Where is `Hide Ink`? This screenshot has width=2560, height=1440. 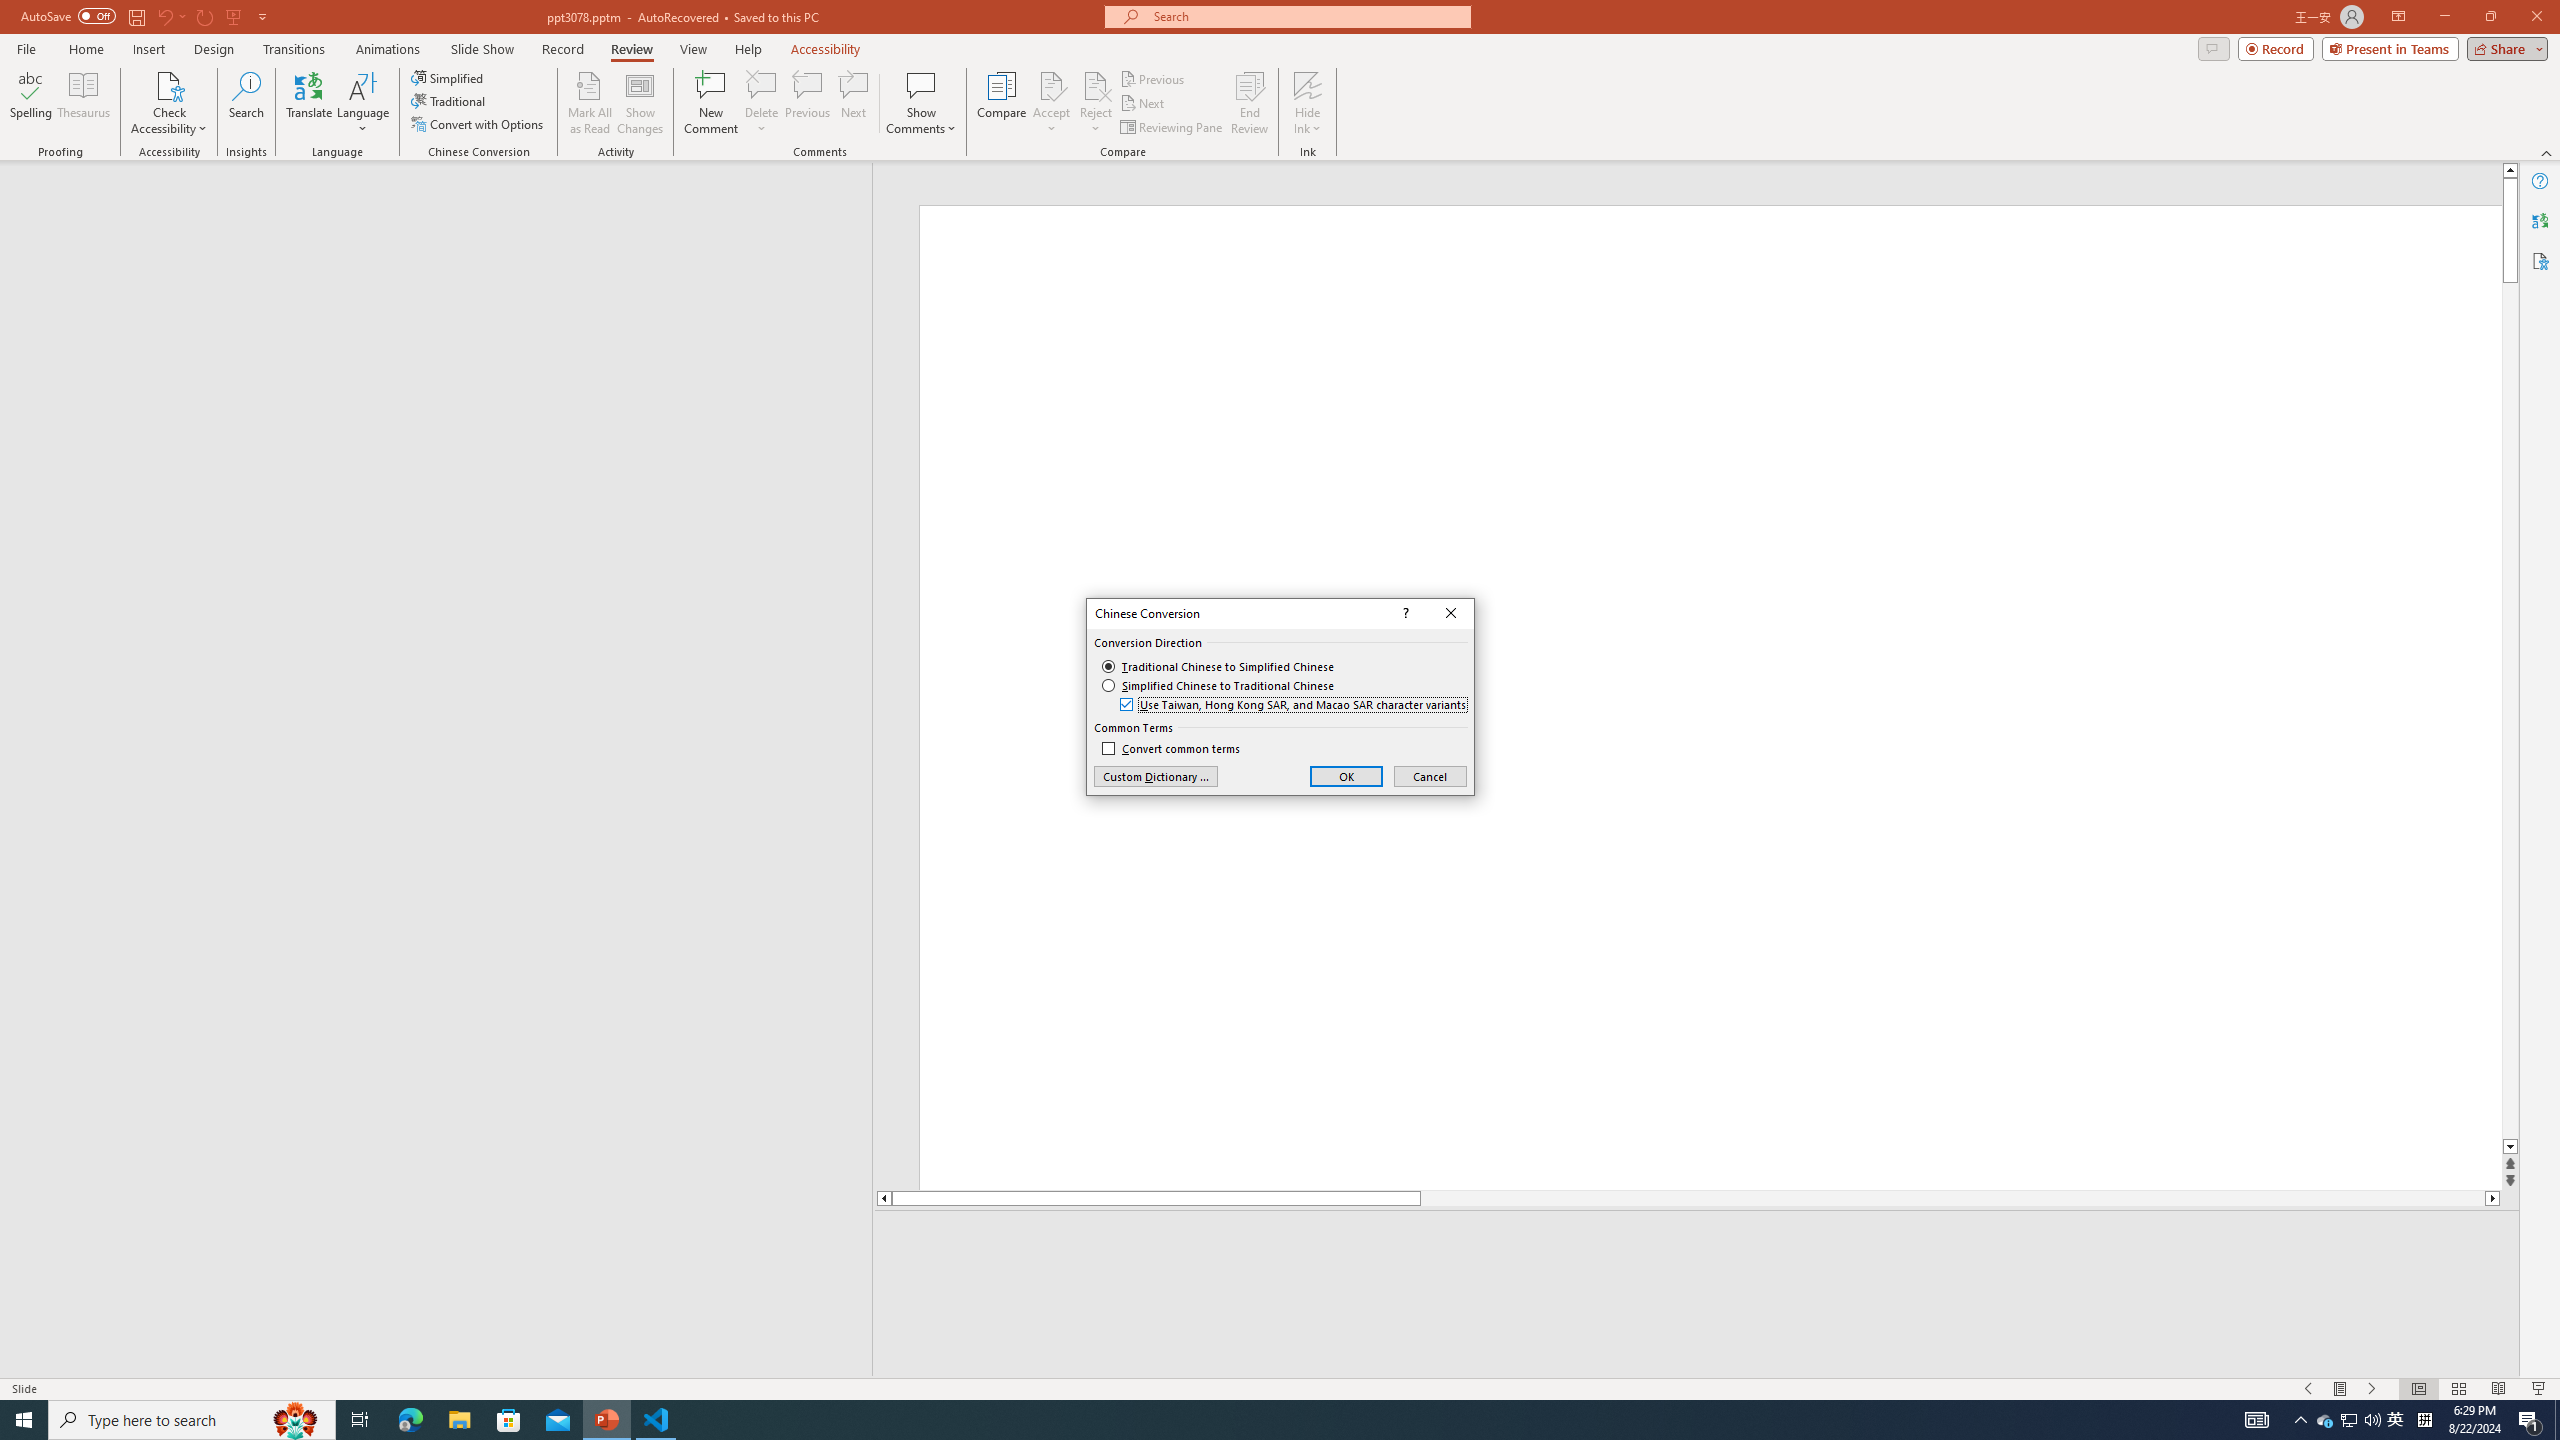
Hide Ink is located at coordinates (1308, 85).